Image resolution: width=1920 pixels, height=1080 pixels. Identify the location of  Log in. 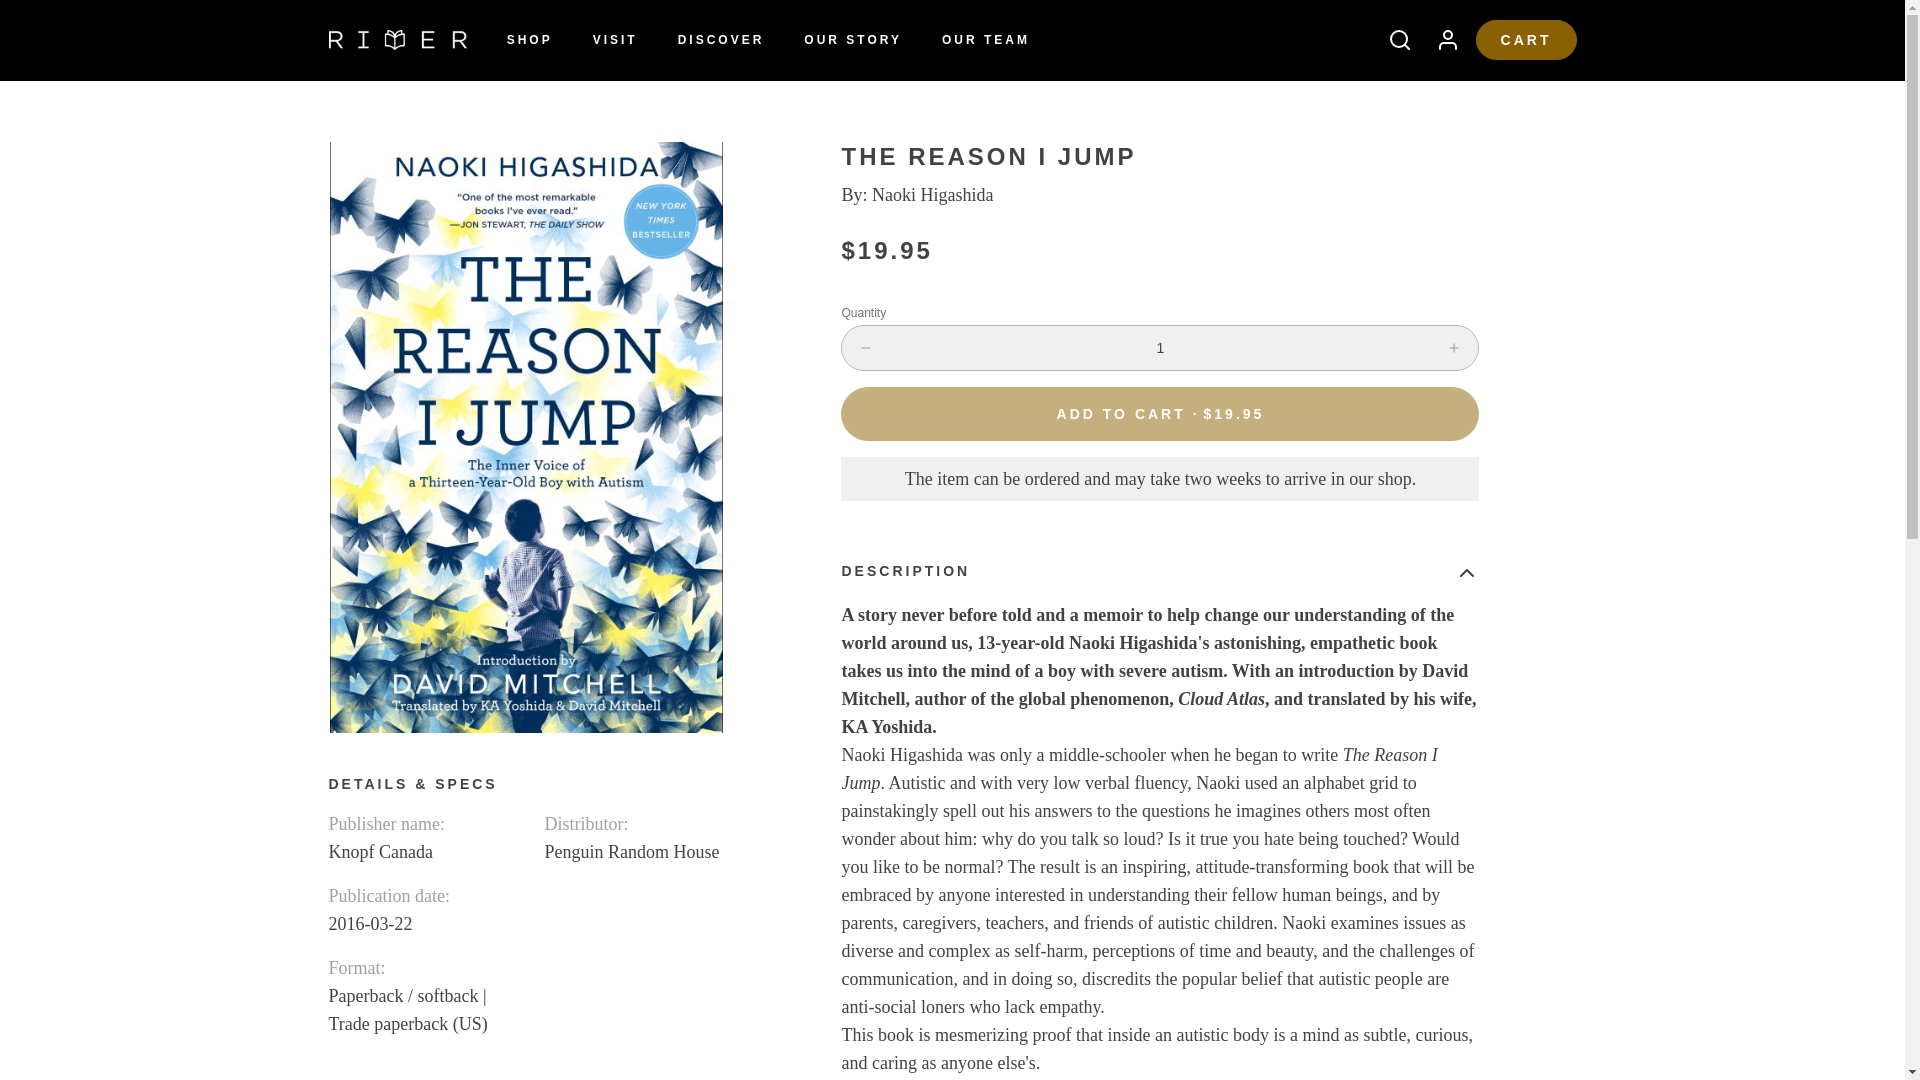
(1440, 40).